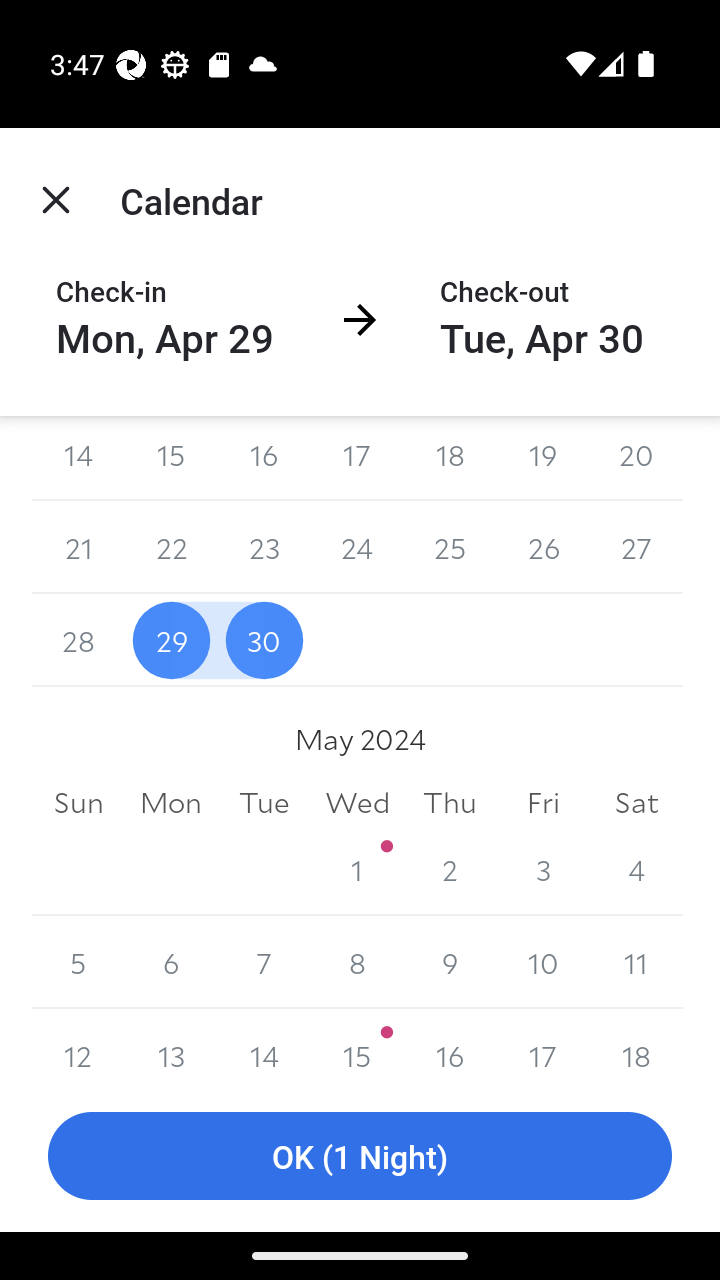 The image size is (720, 1280). I want to click on 8 8 May 2024, so click(357, 962).